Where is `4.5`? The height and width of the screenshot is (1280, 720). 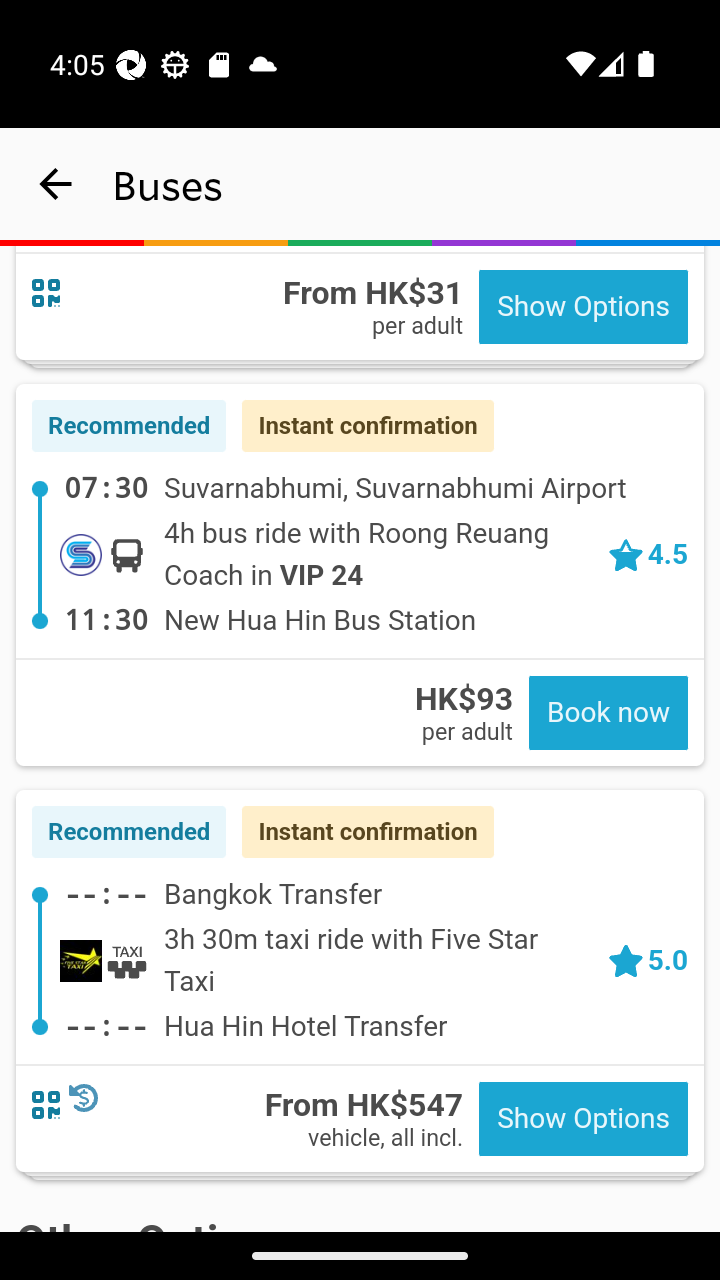 4.5 is located at coordinates (647, 554).